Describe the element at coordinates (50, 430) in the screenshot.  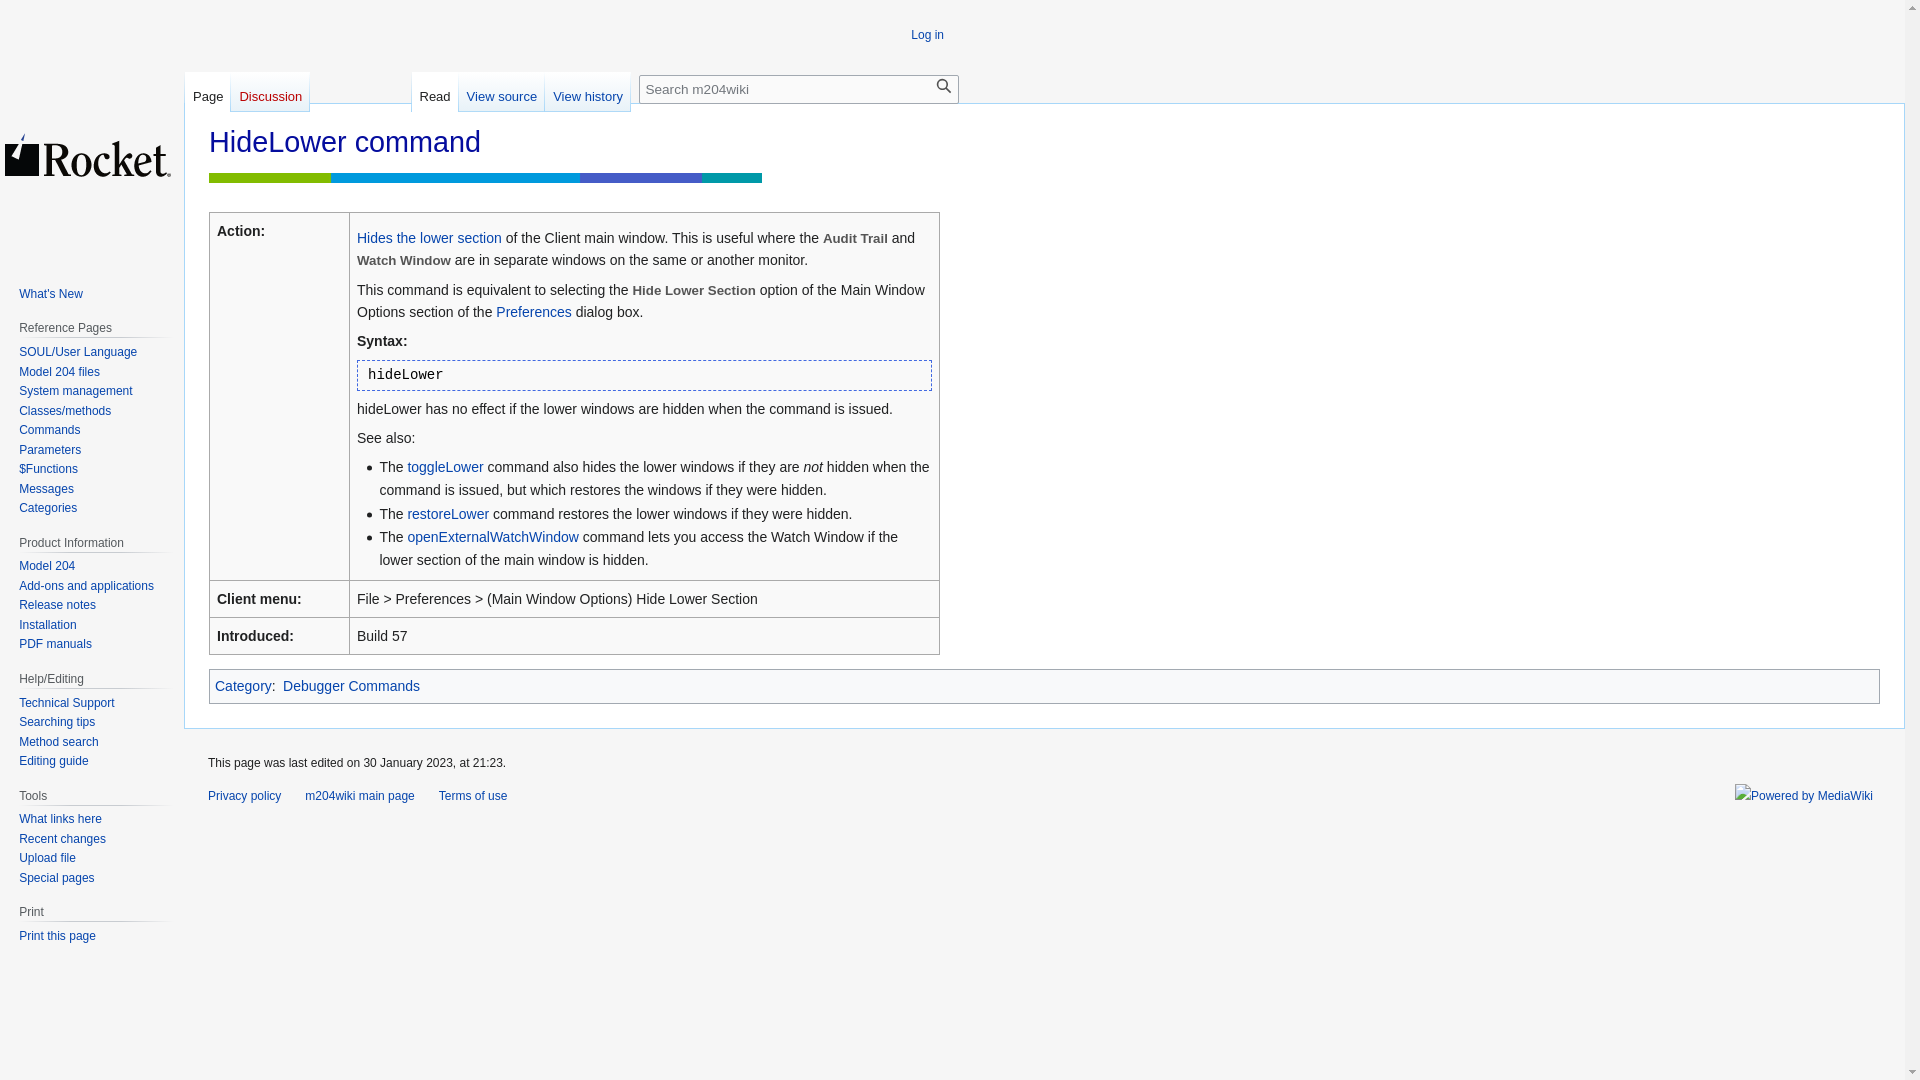
I see `Commands` at that location.